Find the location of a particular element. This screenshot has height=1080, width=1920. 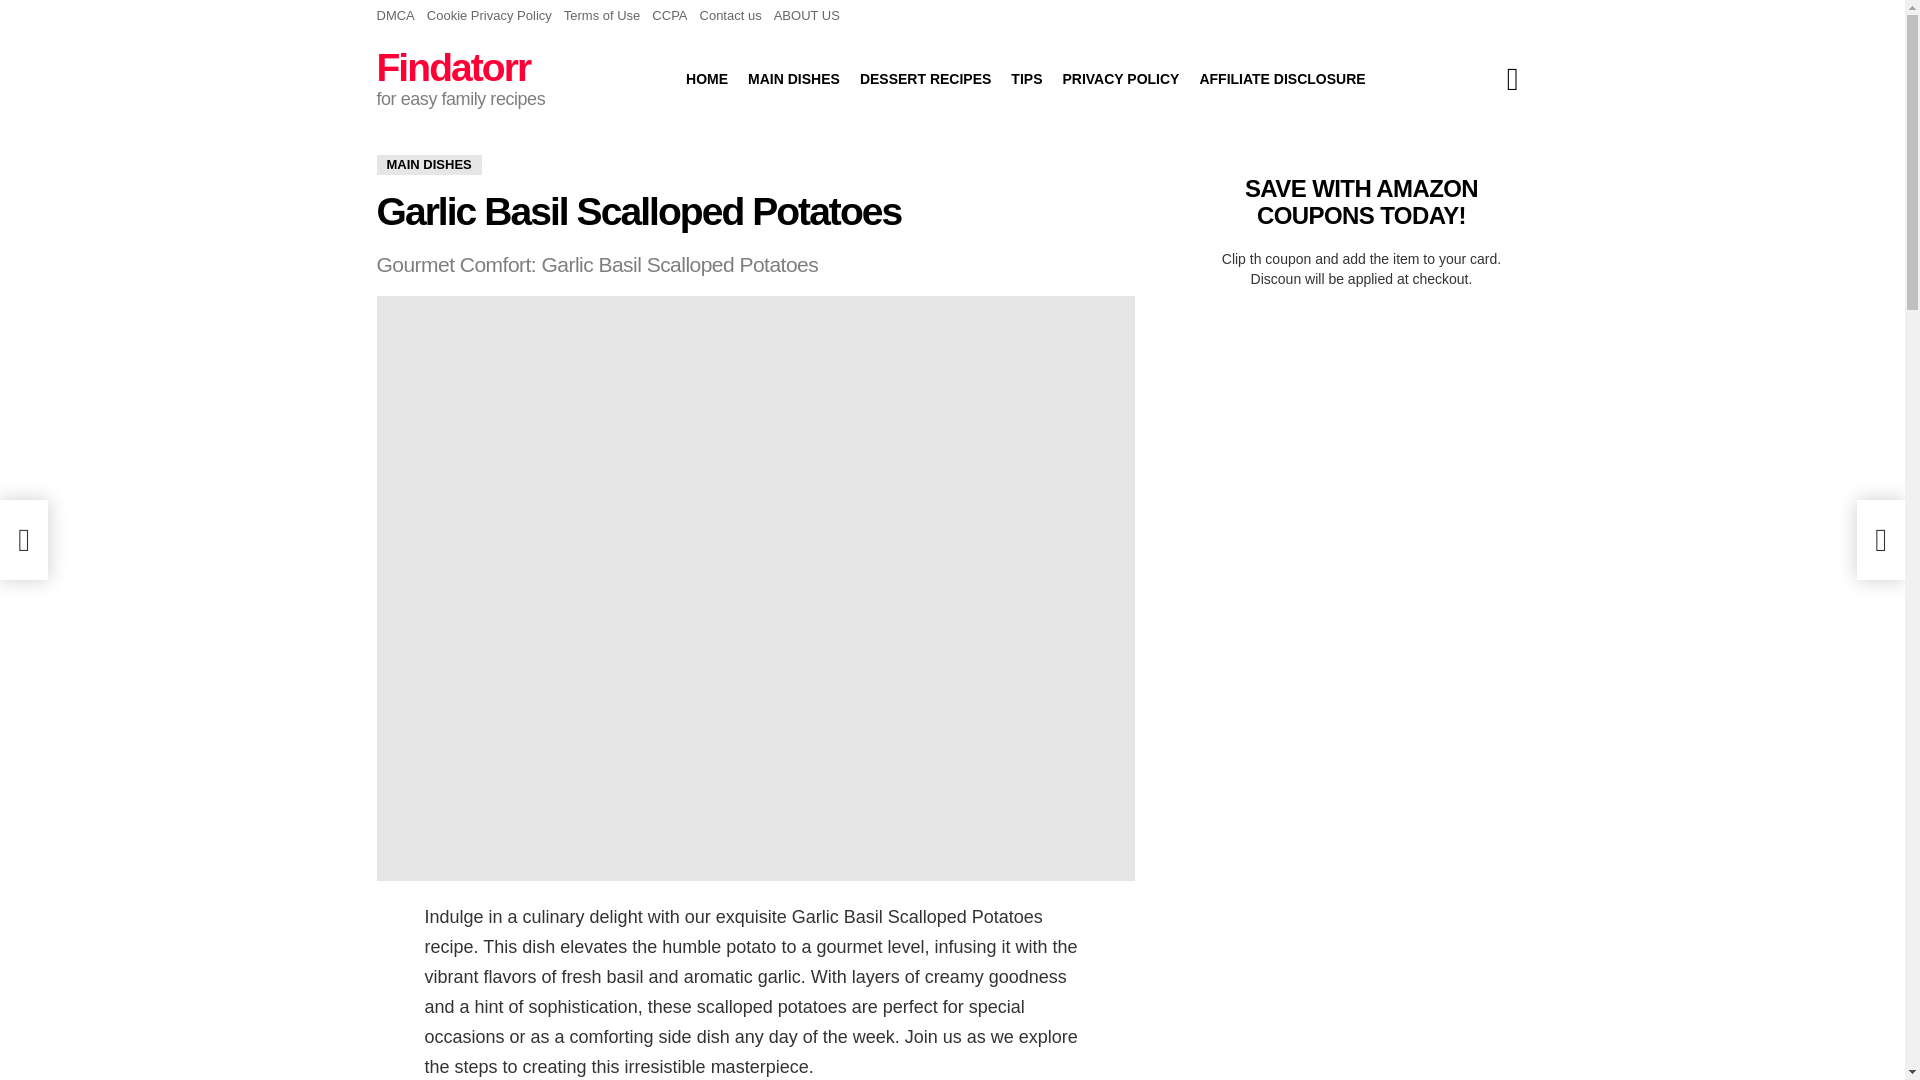

Findatorr is located at coordinates (452, 67).